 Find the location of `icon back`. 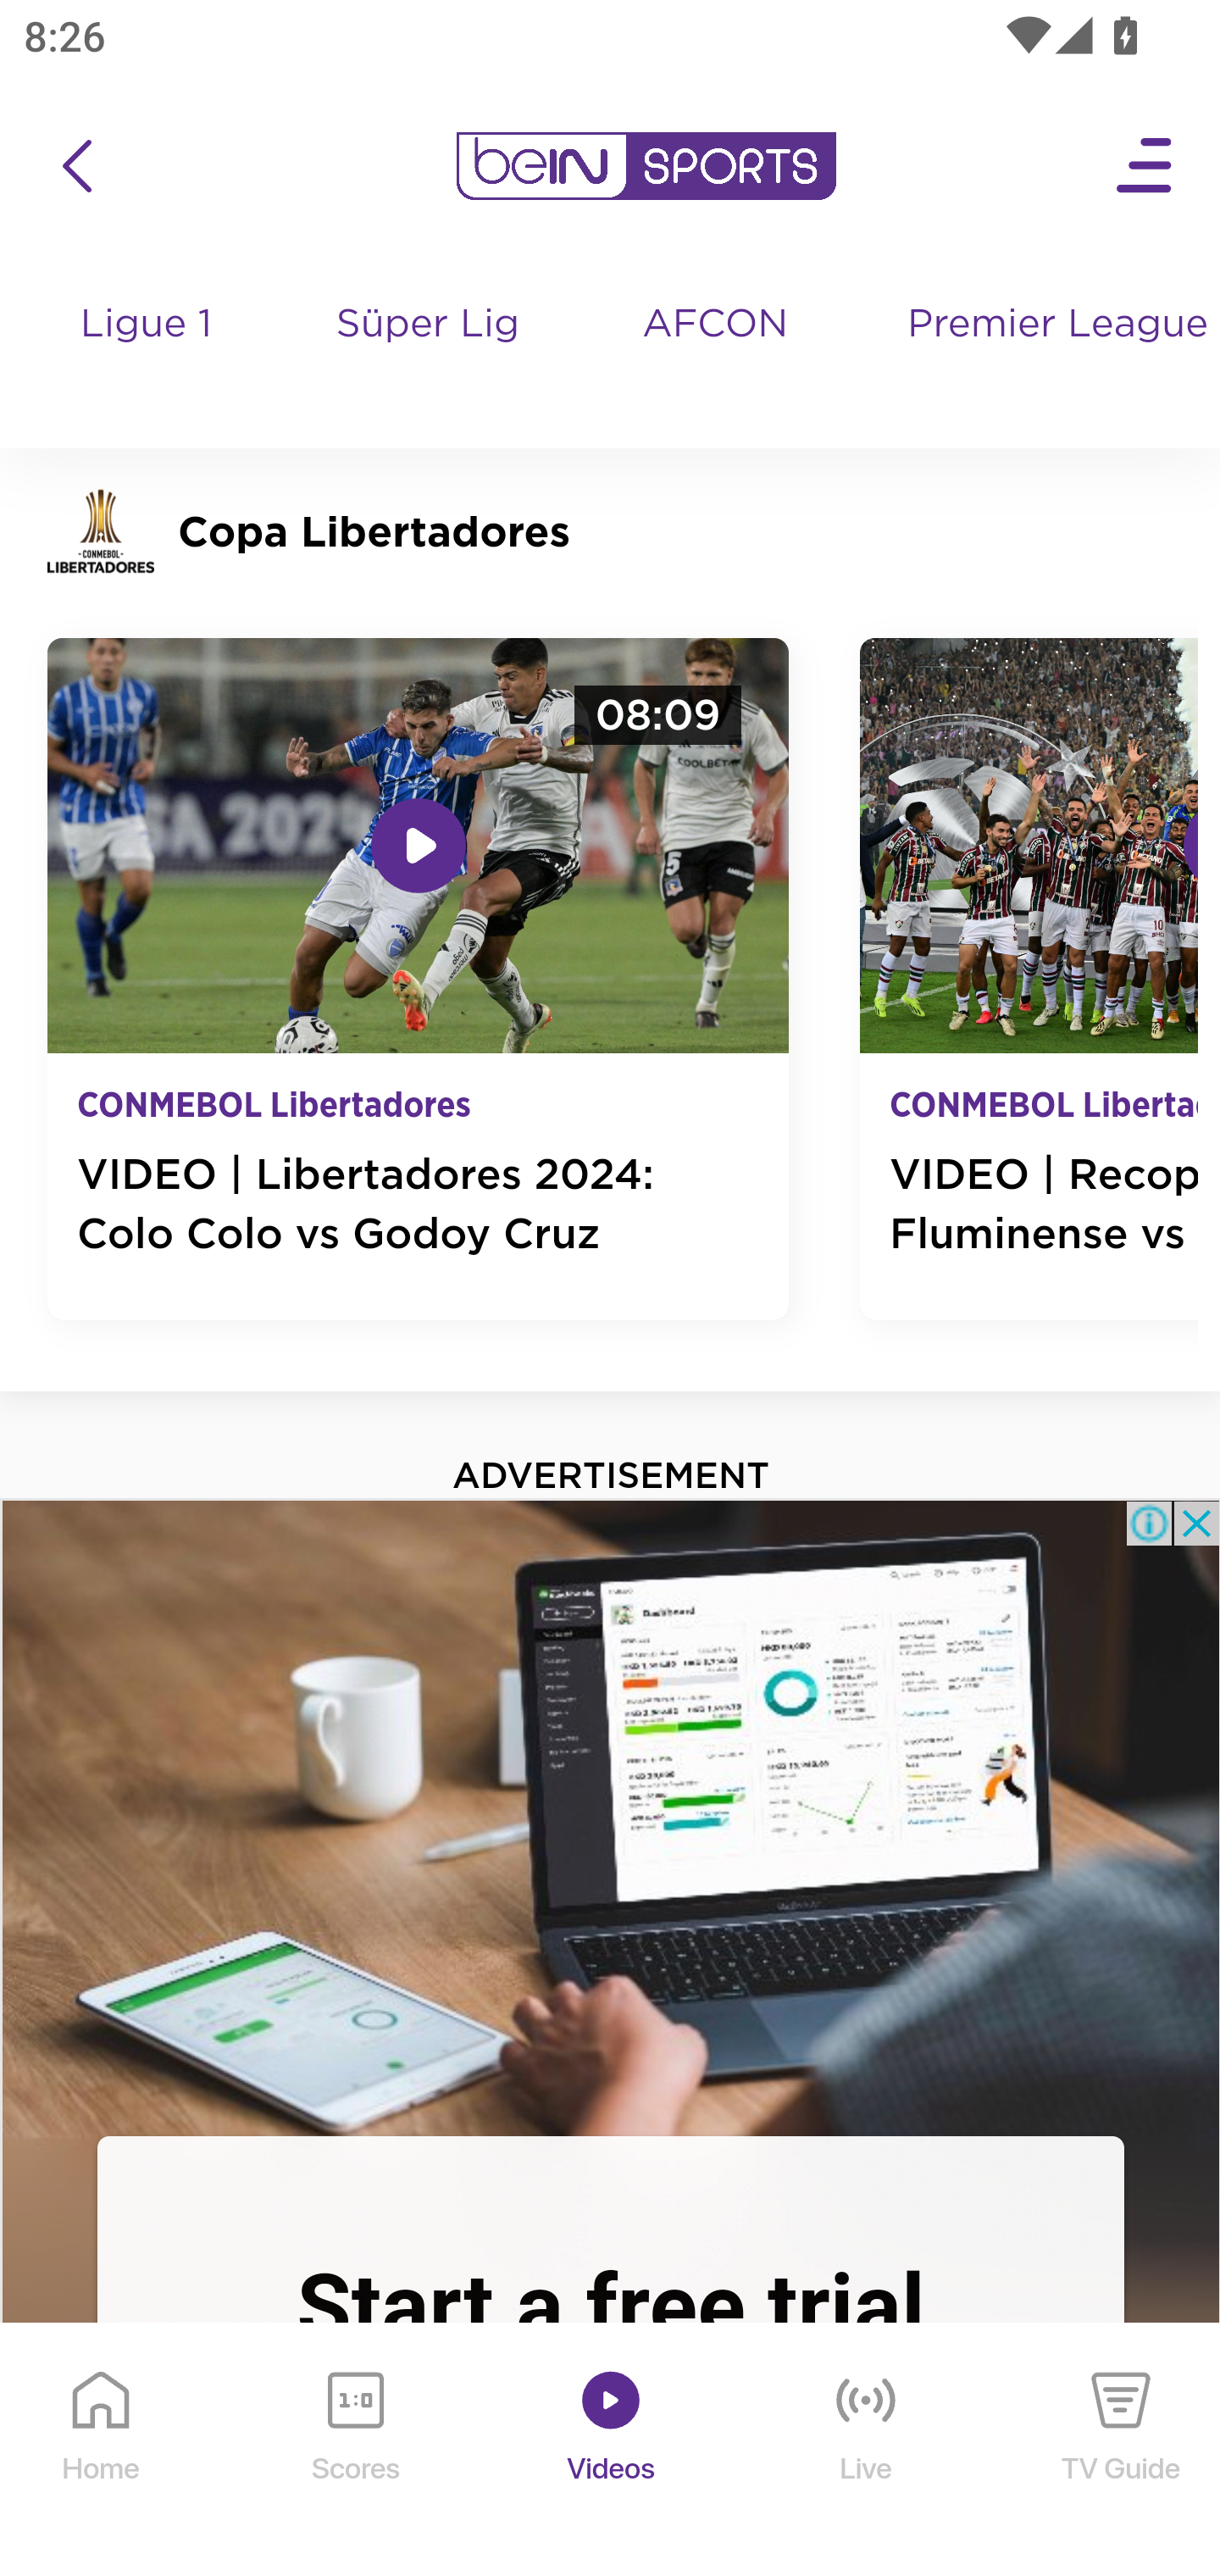

icon back is located at coordinates (76, 166).